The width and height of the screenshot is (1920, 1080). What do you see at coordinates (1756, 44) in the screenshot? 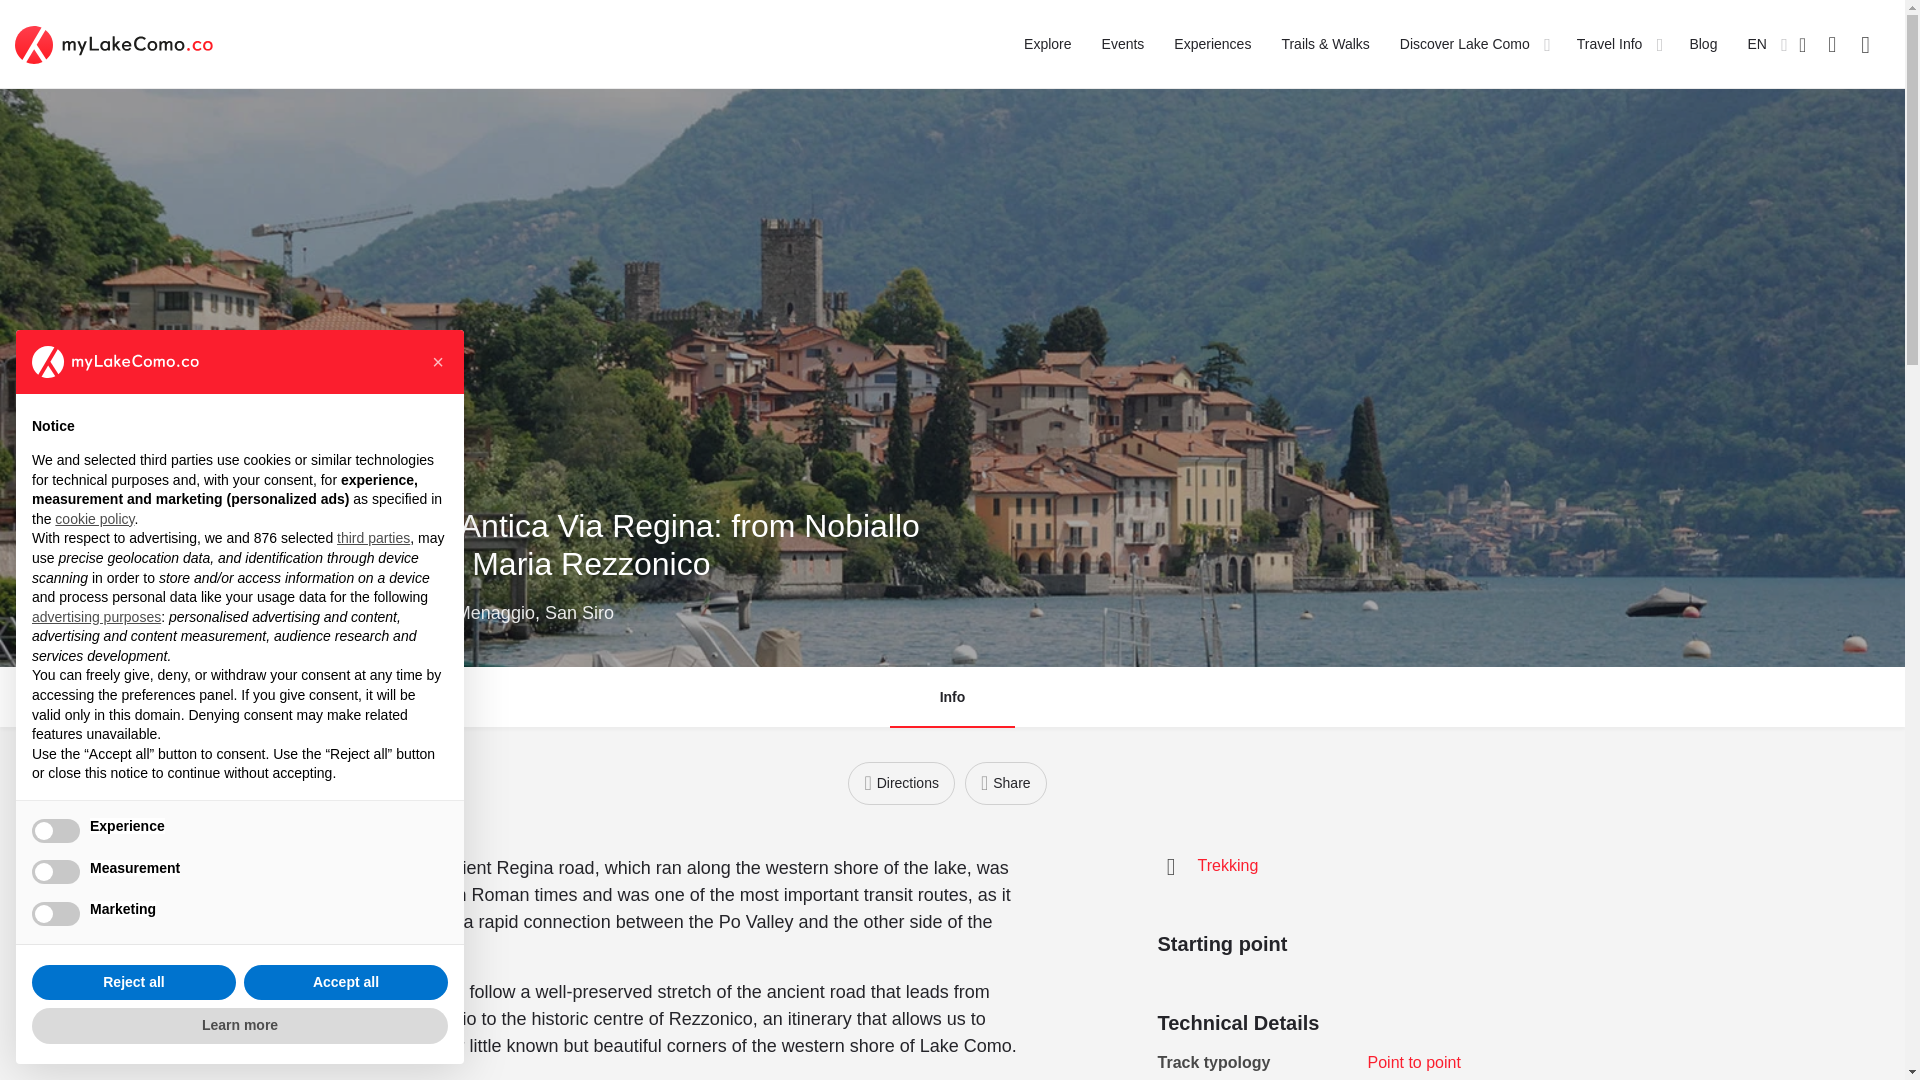
I see `EN` at bounding box center [1756, 44].